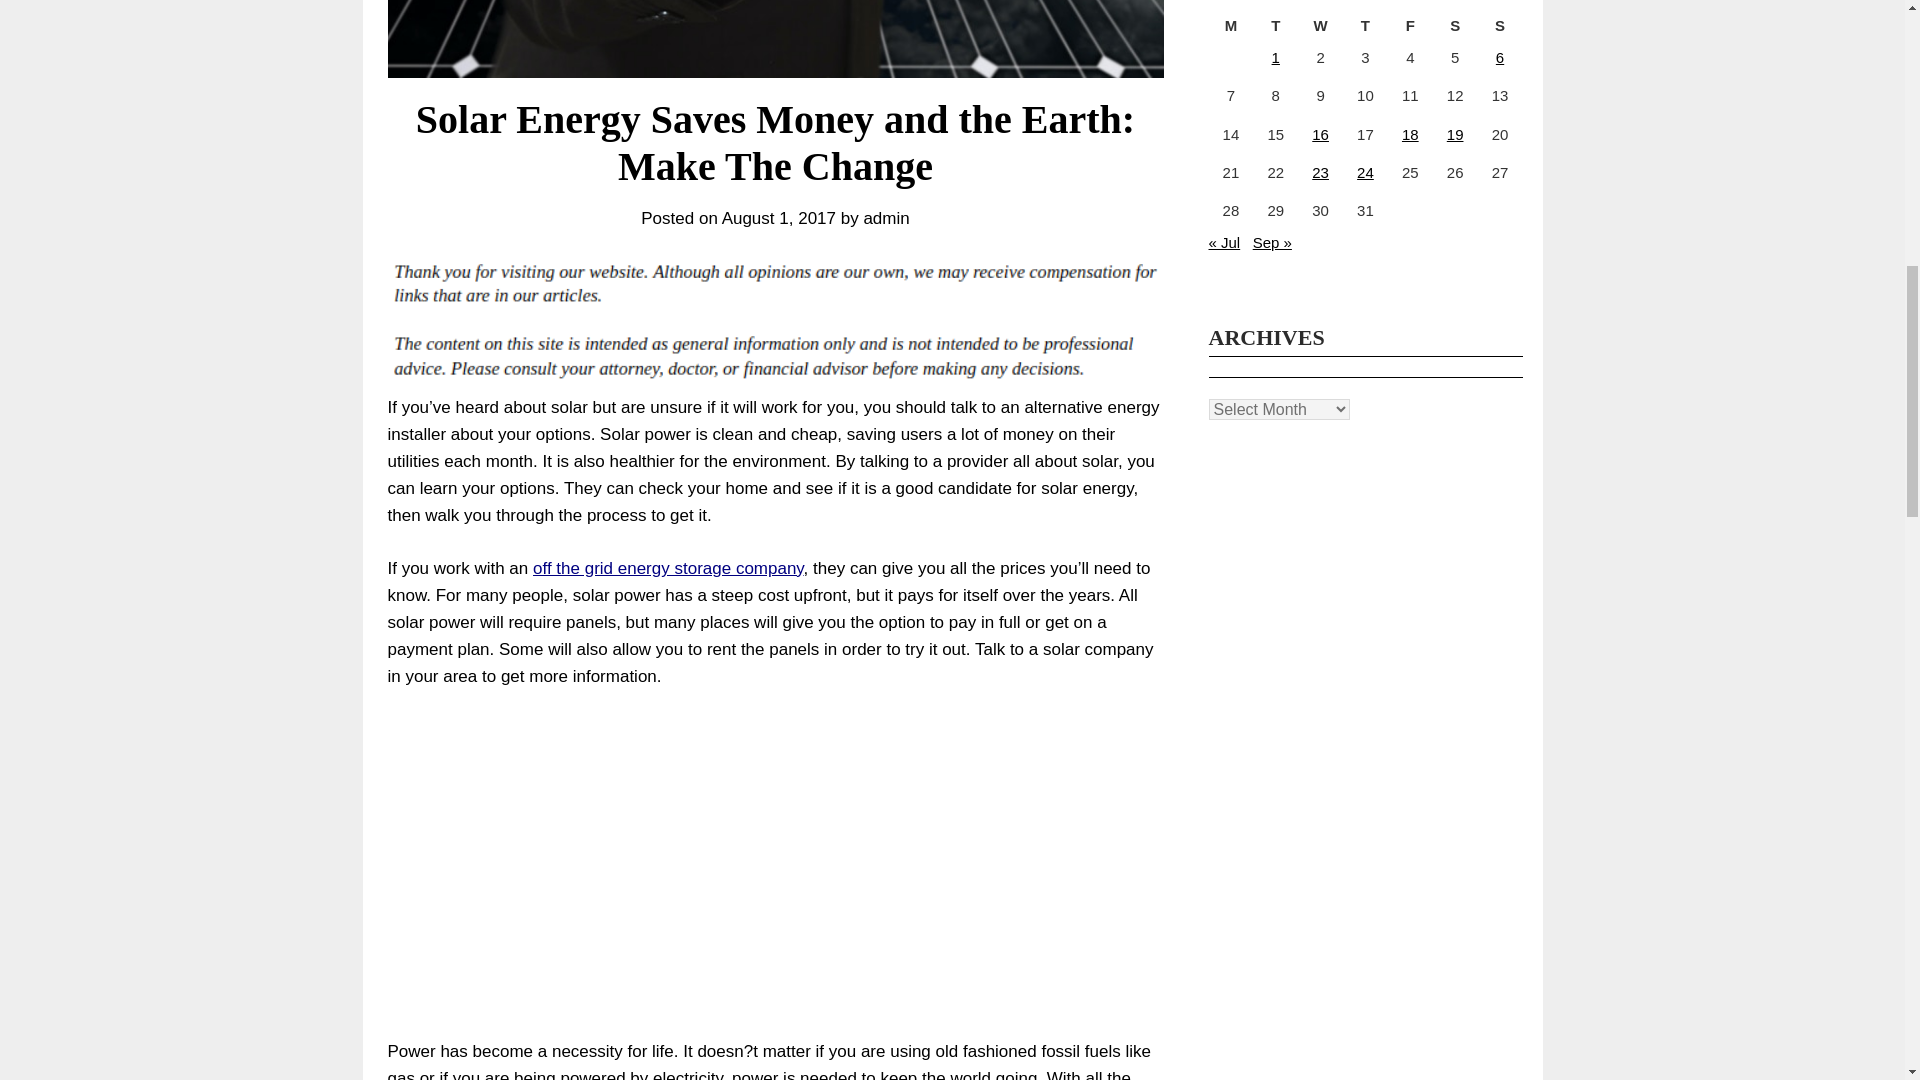 The width and height of the screenshot is (1920, 1080). What do you see at coordinates (1320, 172) in the screenshot?
I see `23` at bounding box center [1320, 172].